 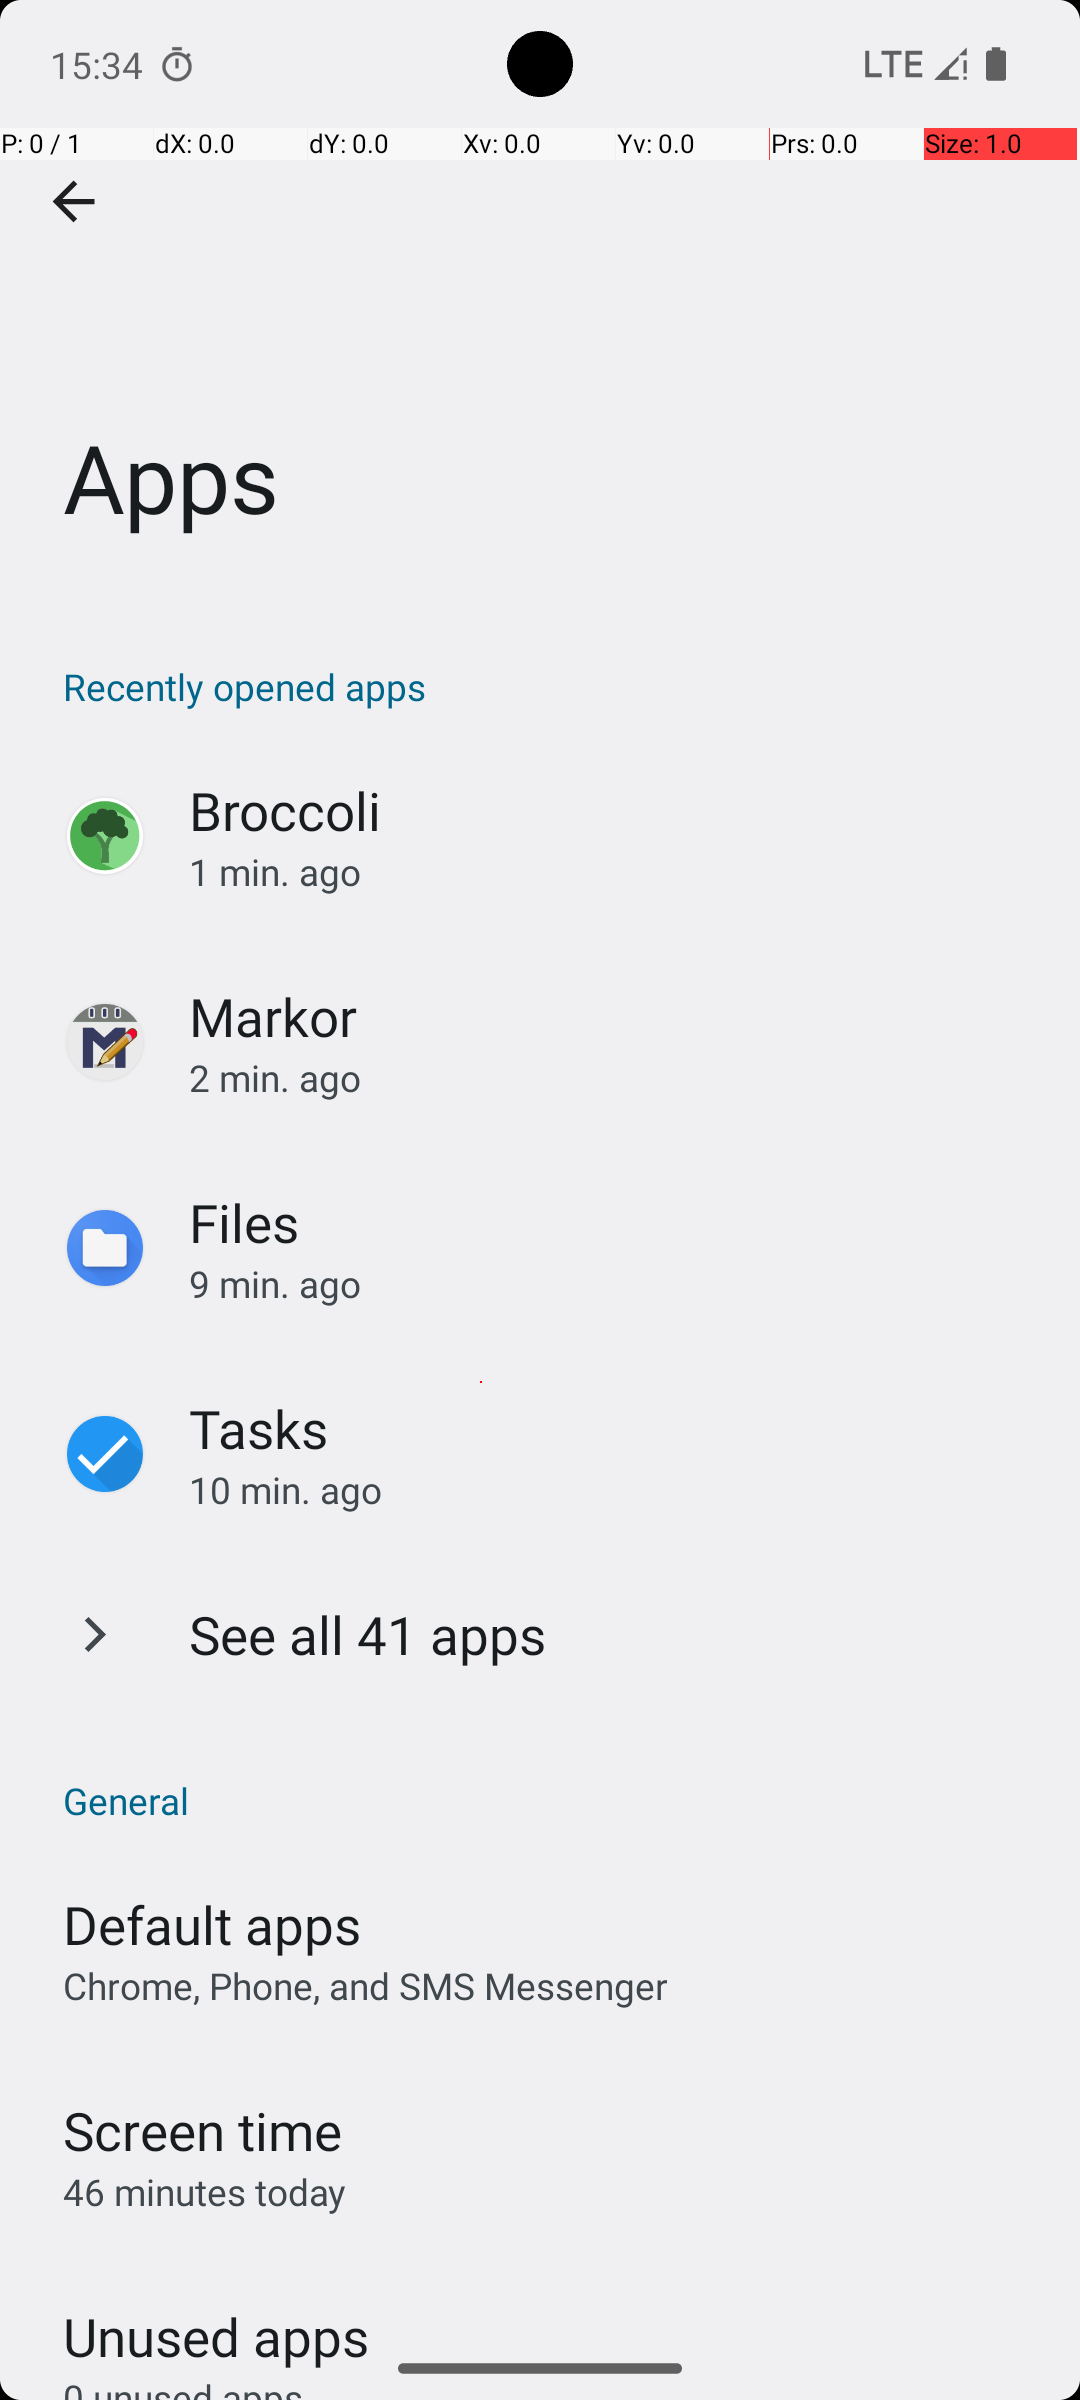 What do you see at coordinates (366, 1986) in the screenshot?
I see `Chrome, Phone, and SMS Messenger` at bounding box center [366, 1986].